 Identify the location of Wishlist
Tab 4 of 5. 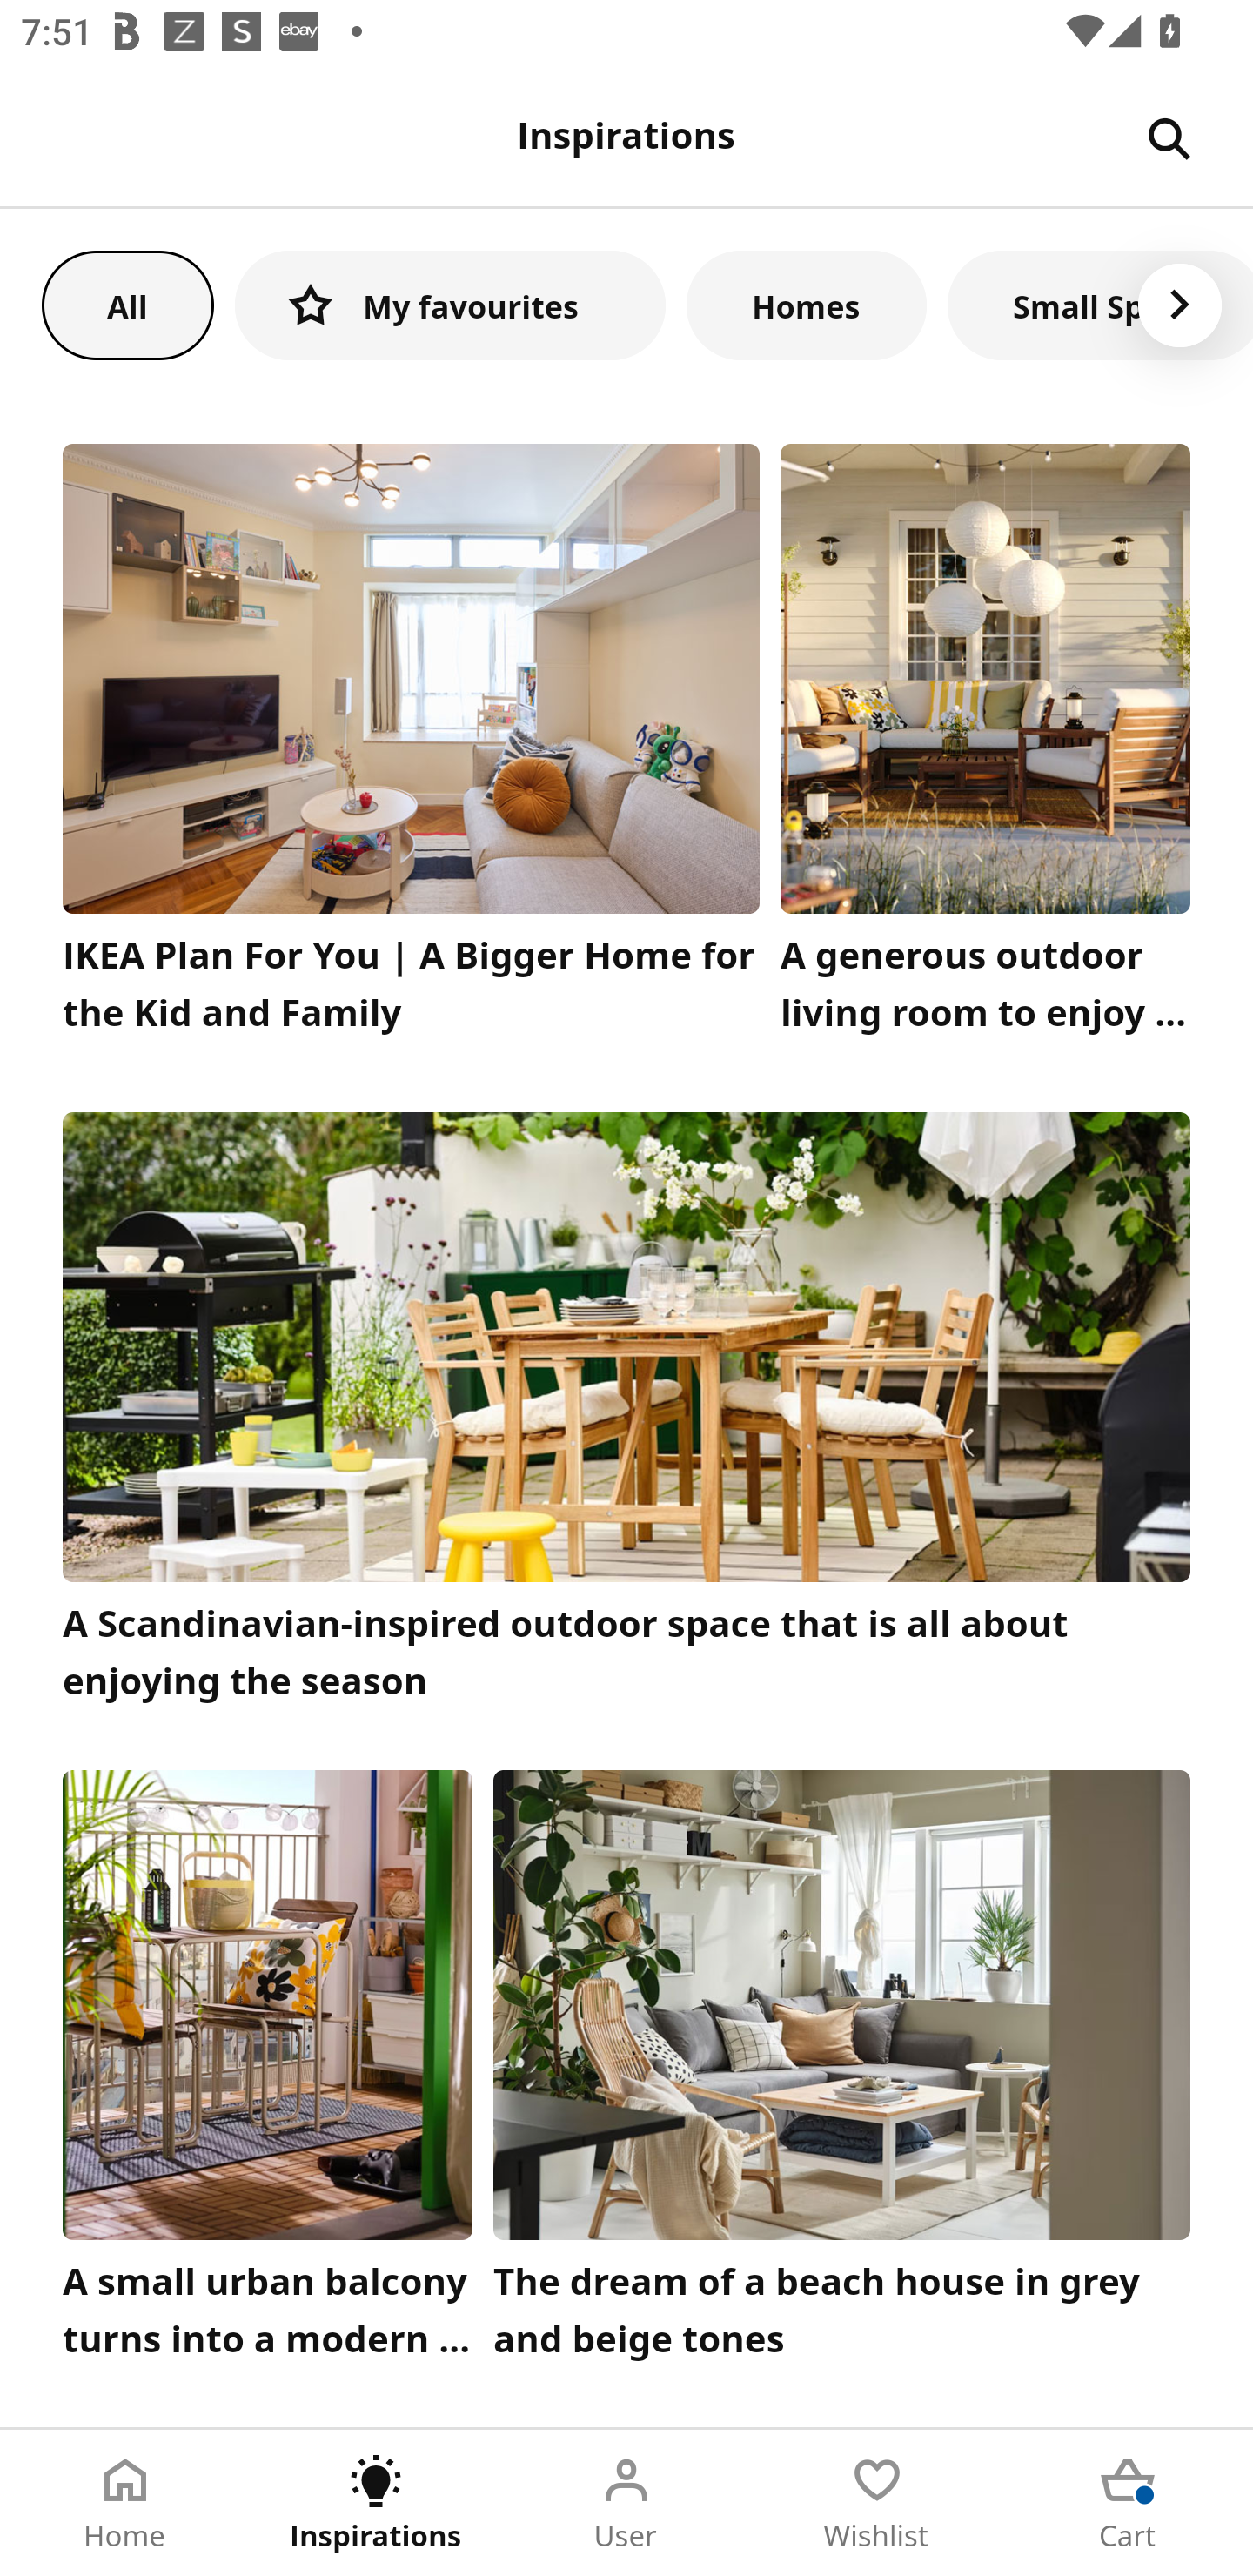
(877, 2503).